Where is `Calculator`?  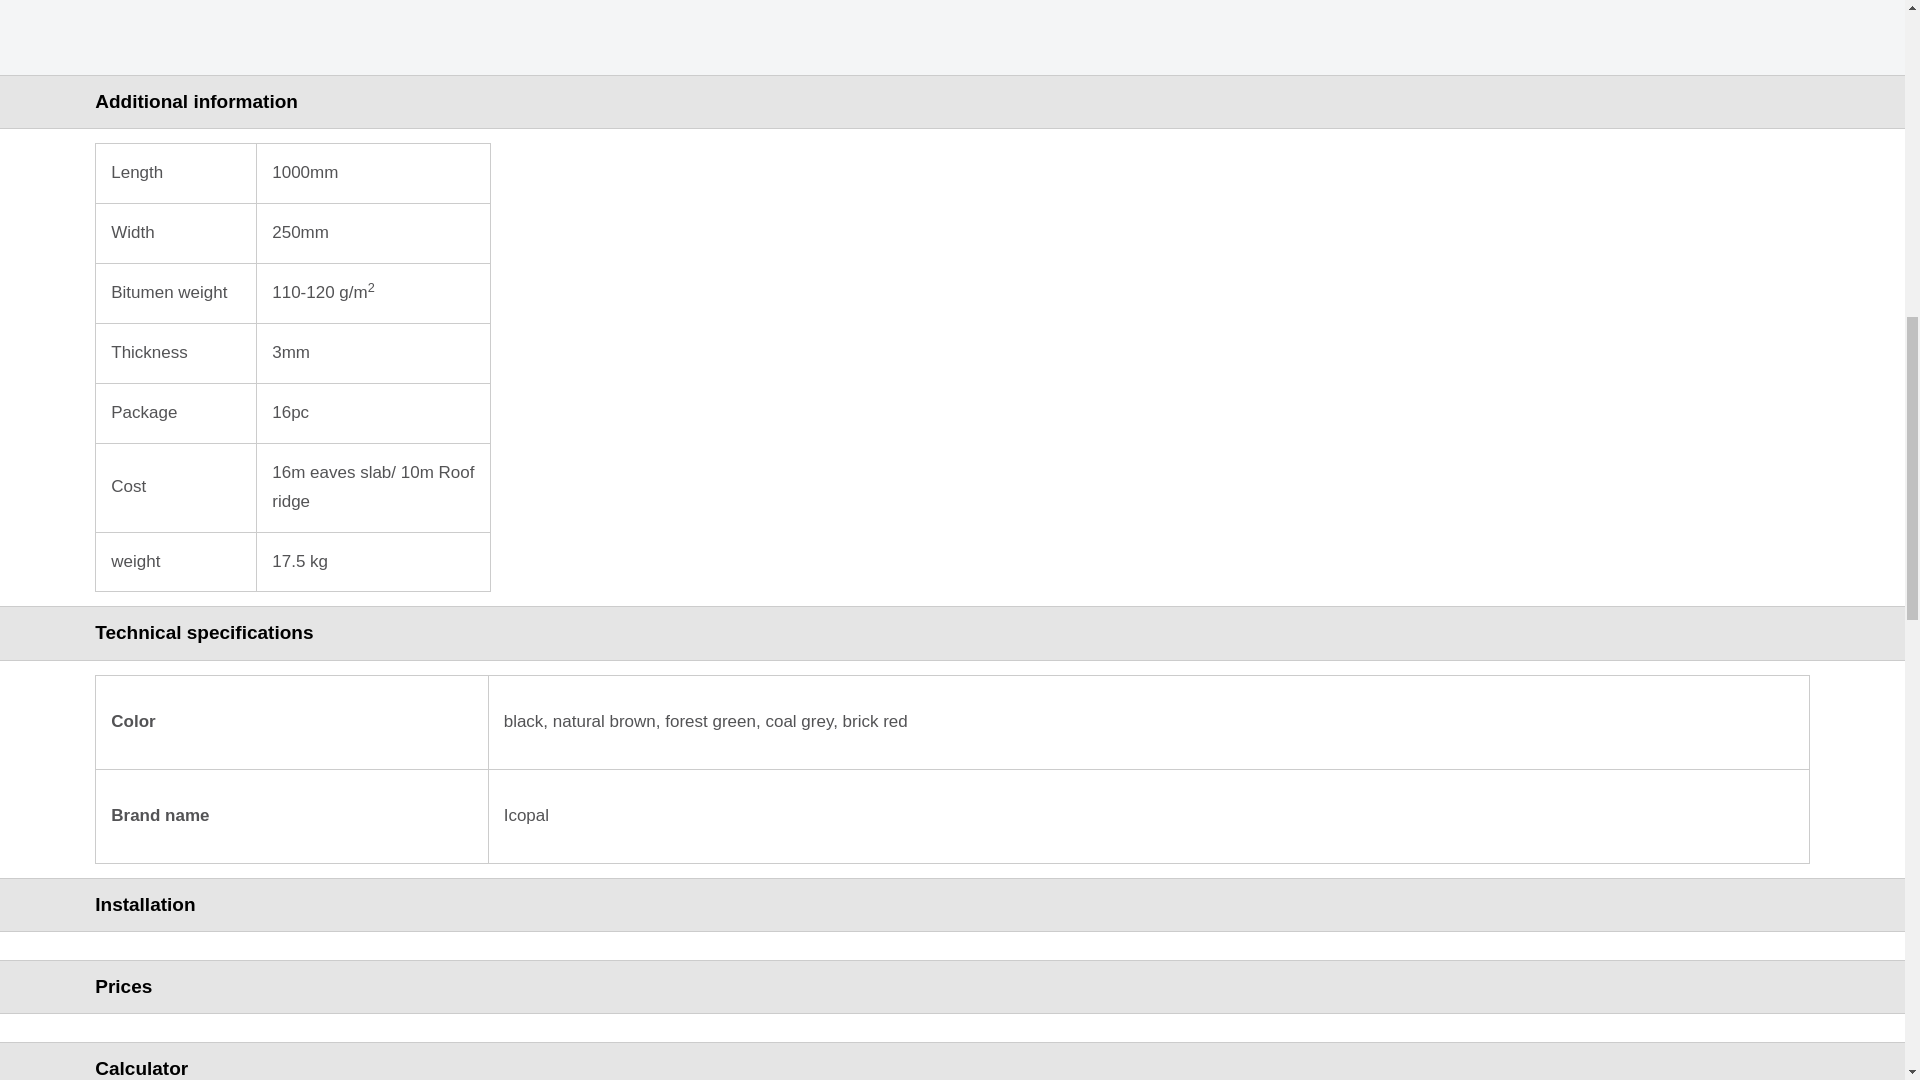
Calculator is located at coordinates (952, 1066).